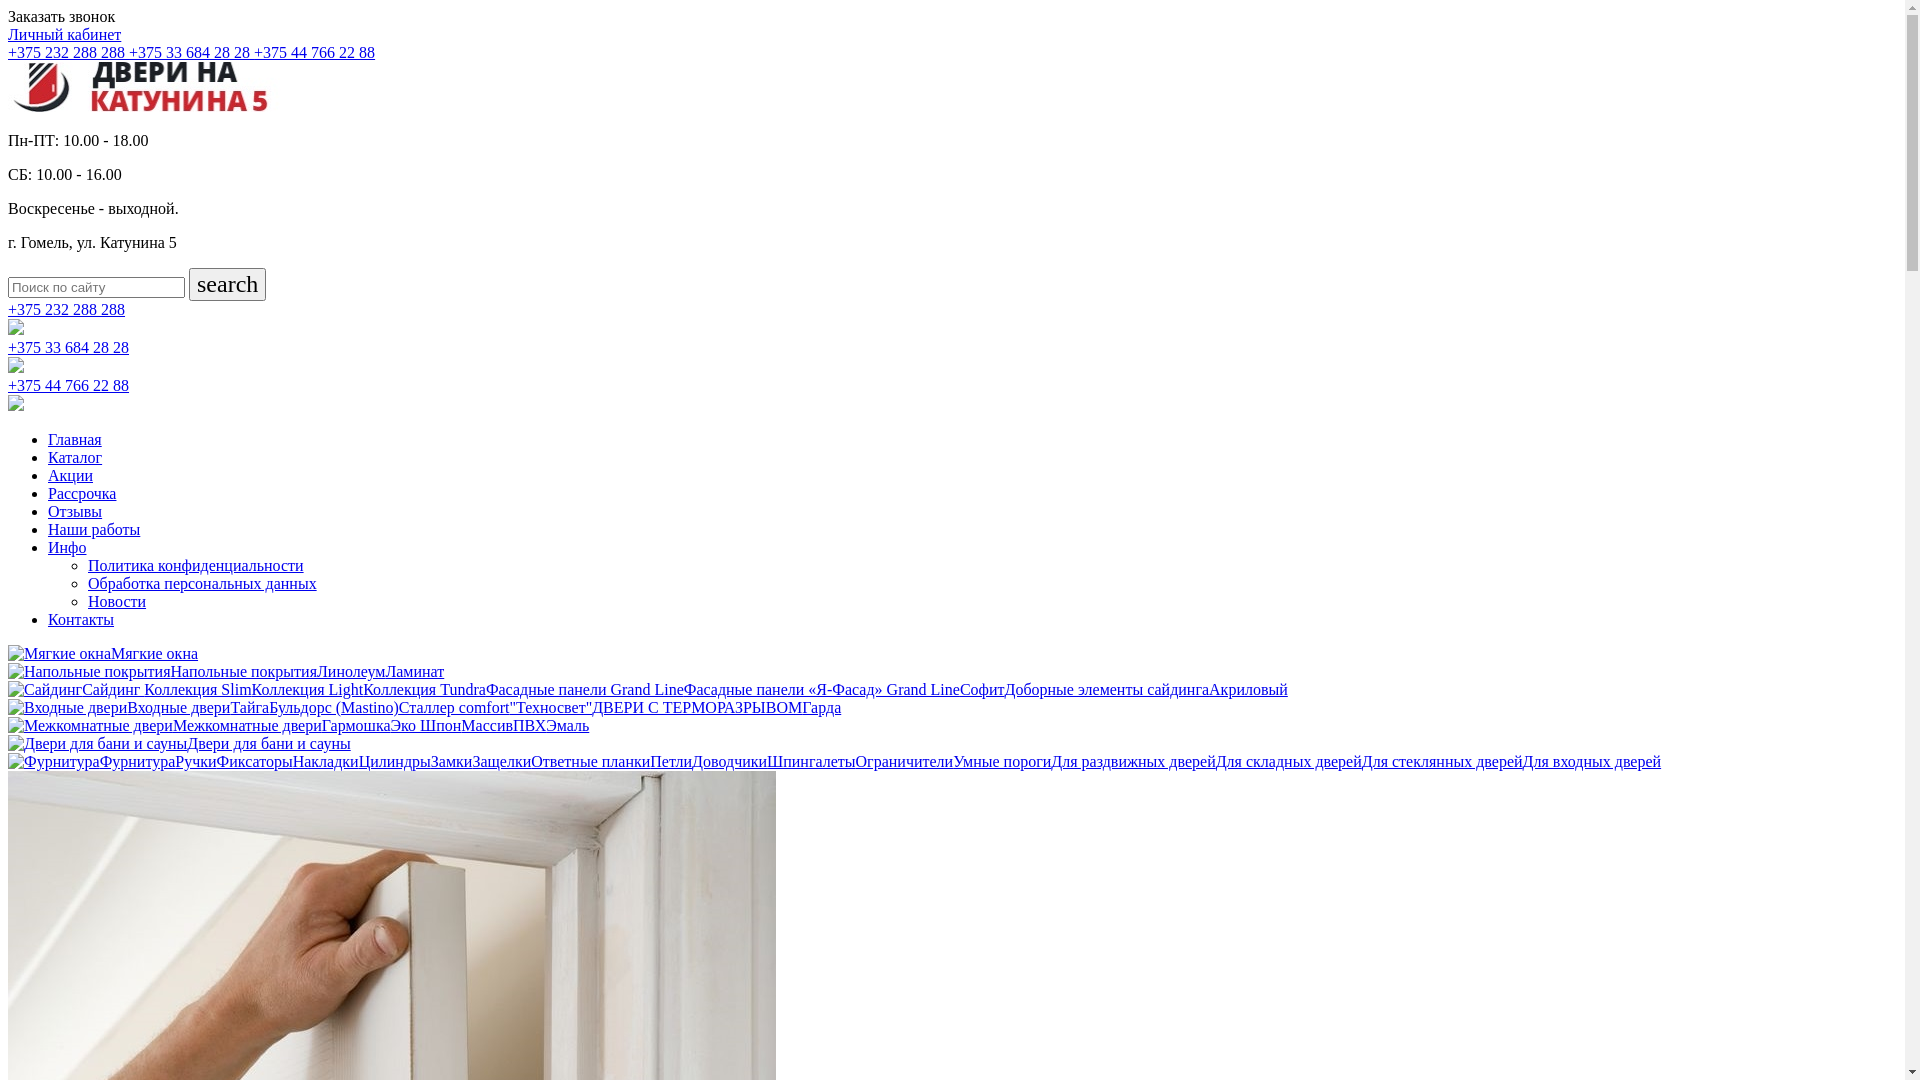 This screenshot has width=1920, height=1080. I want to click on +375 33 684 28 28, so click(952, 338).